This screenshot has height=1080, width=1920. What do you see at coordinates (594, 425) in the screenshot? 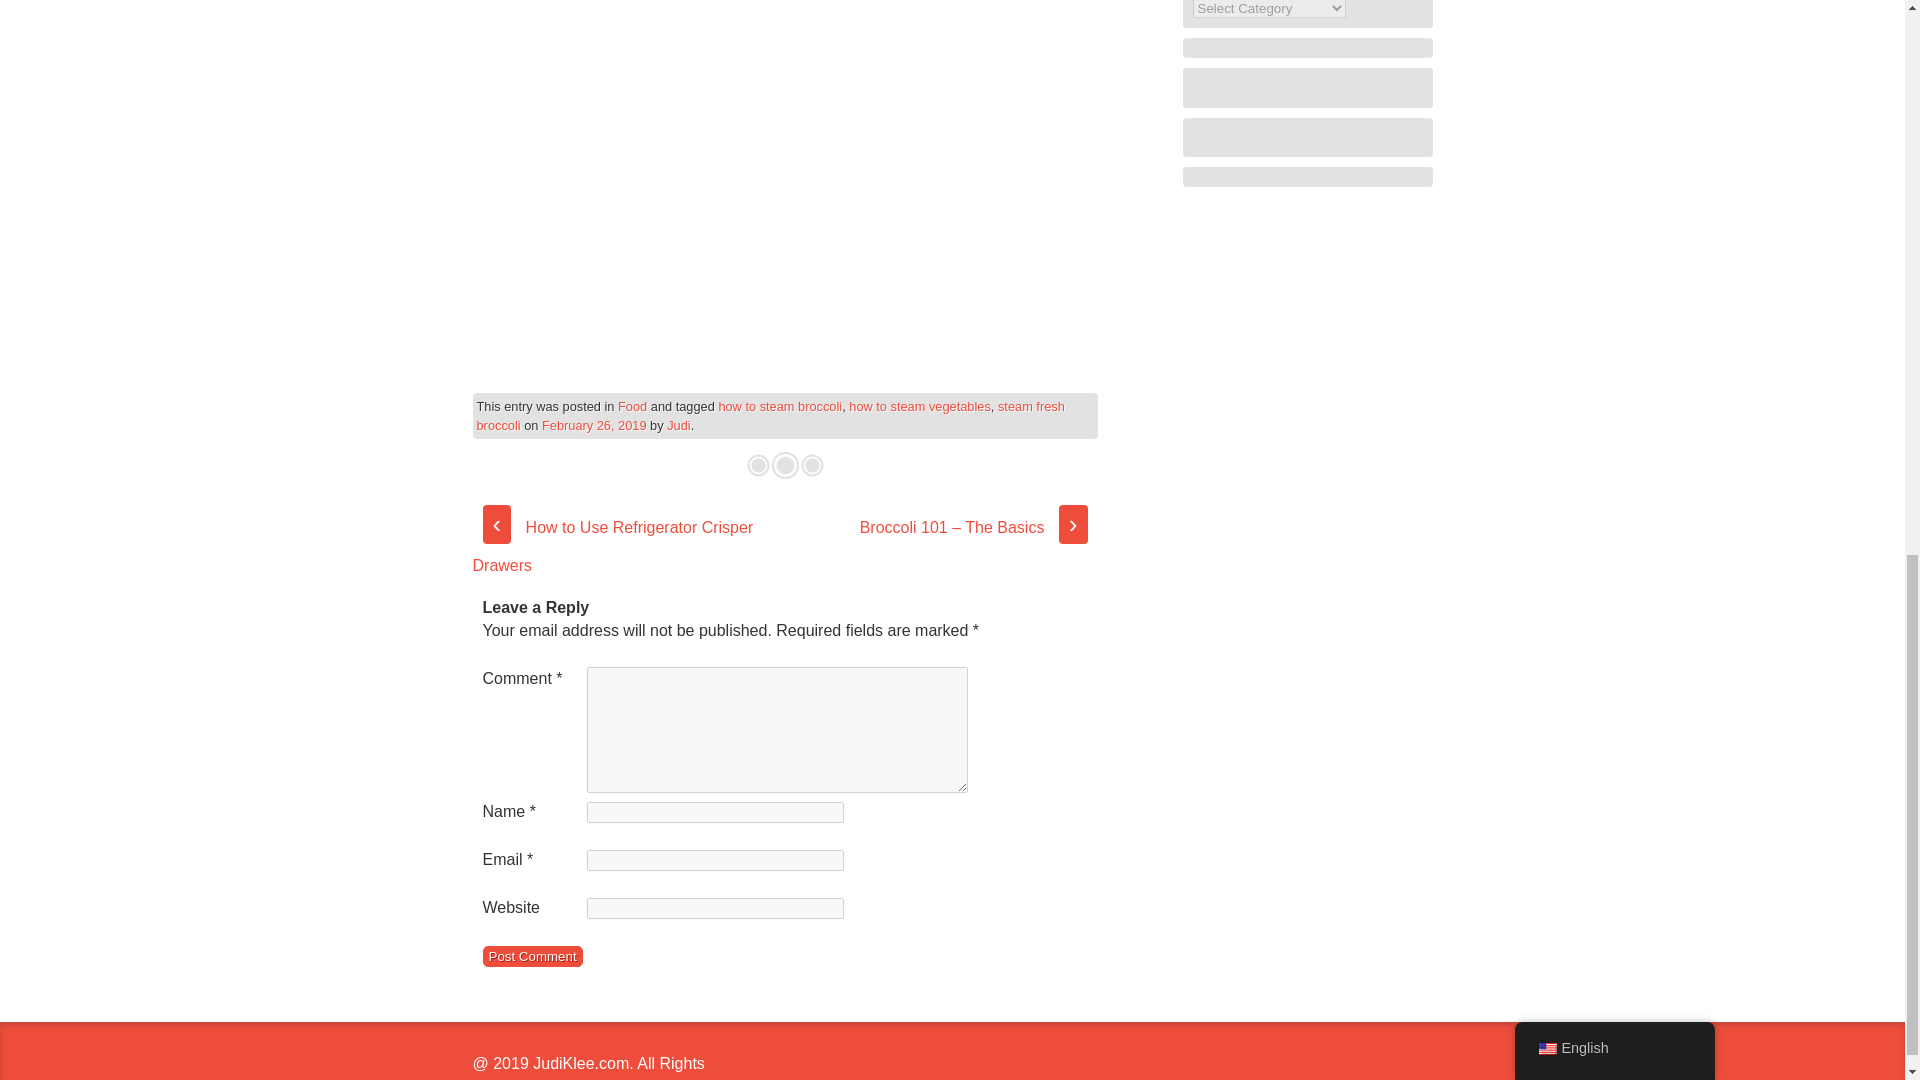
I see `7:03 am` at bounding box center [594, 425].